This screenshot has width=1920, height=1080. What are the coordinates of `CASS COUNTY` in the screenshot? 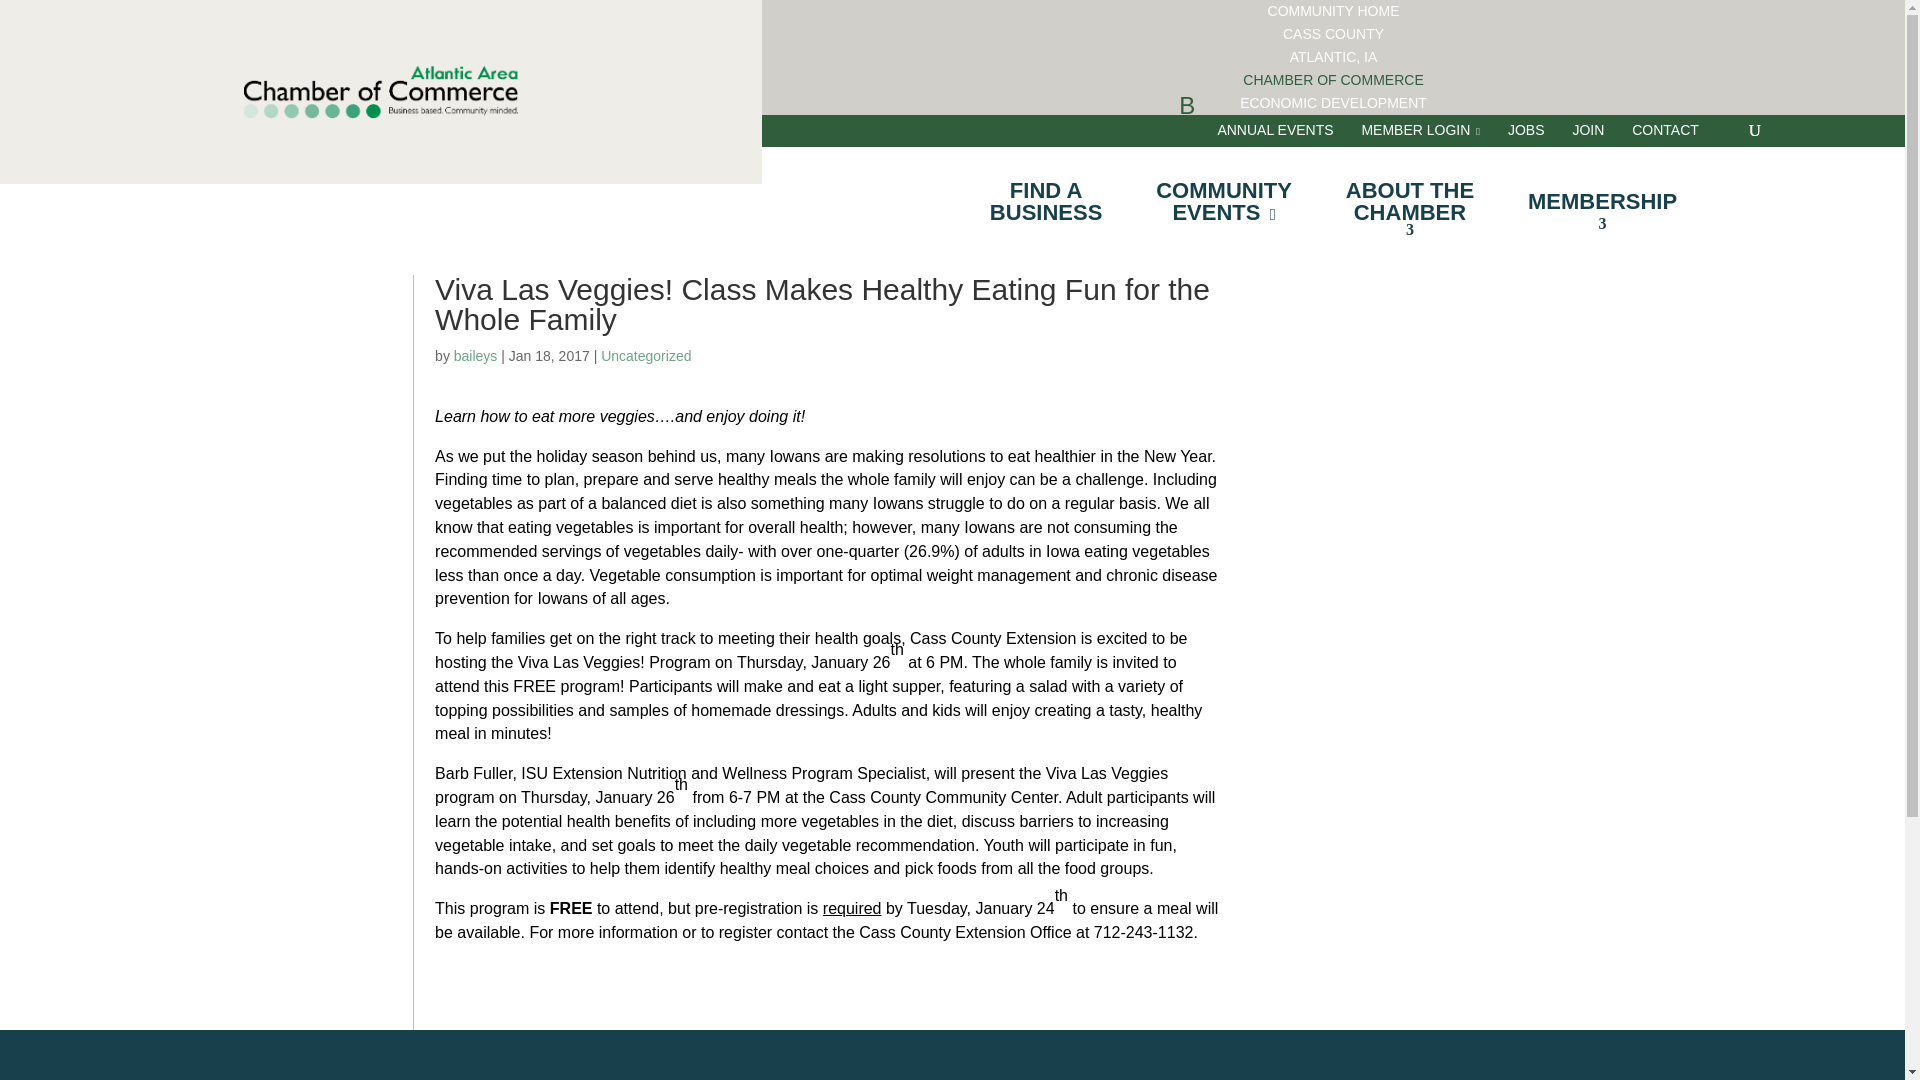 It's located at (1332, 80).